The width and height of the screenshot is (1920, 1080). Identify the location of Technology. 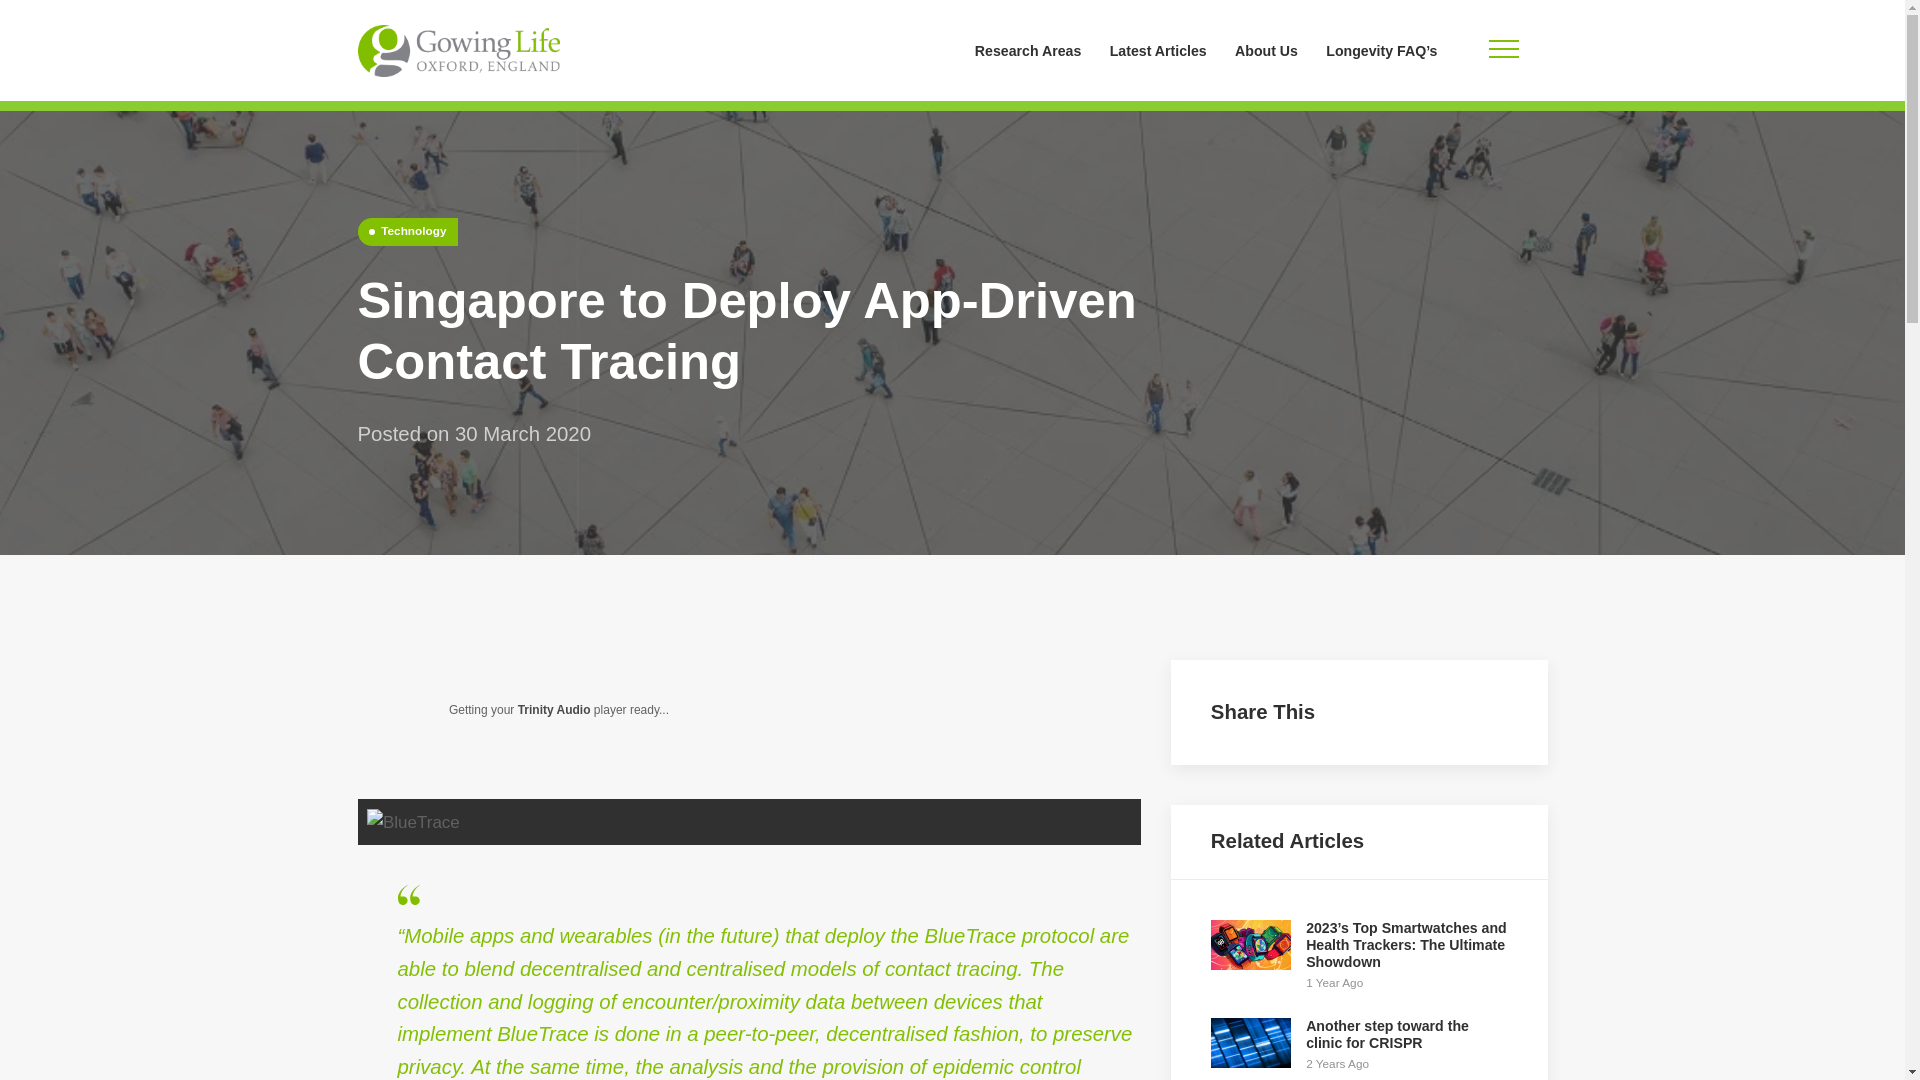
(1359, 1046).